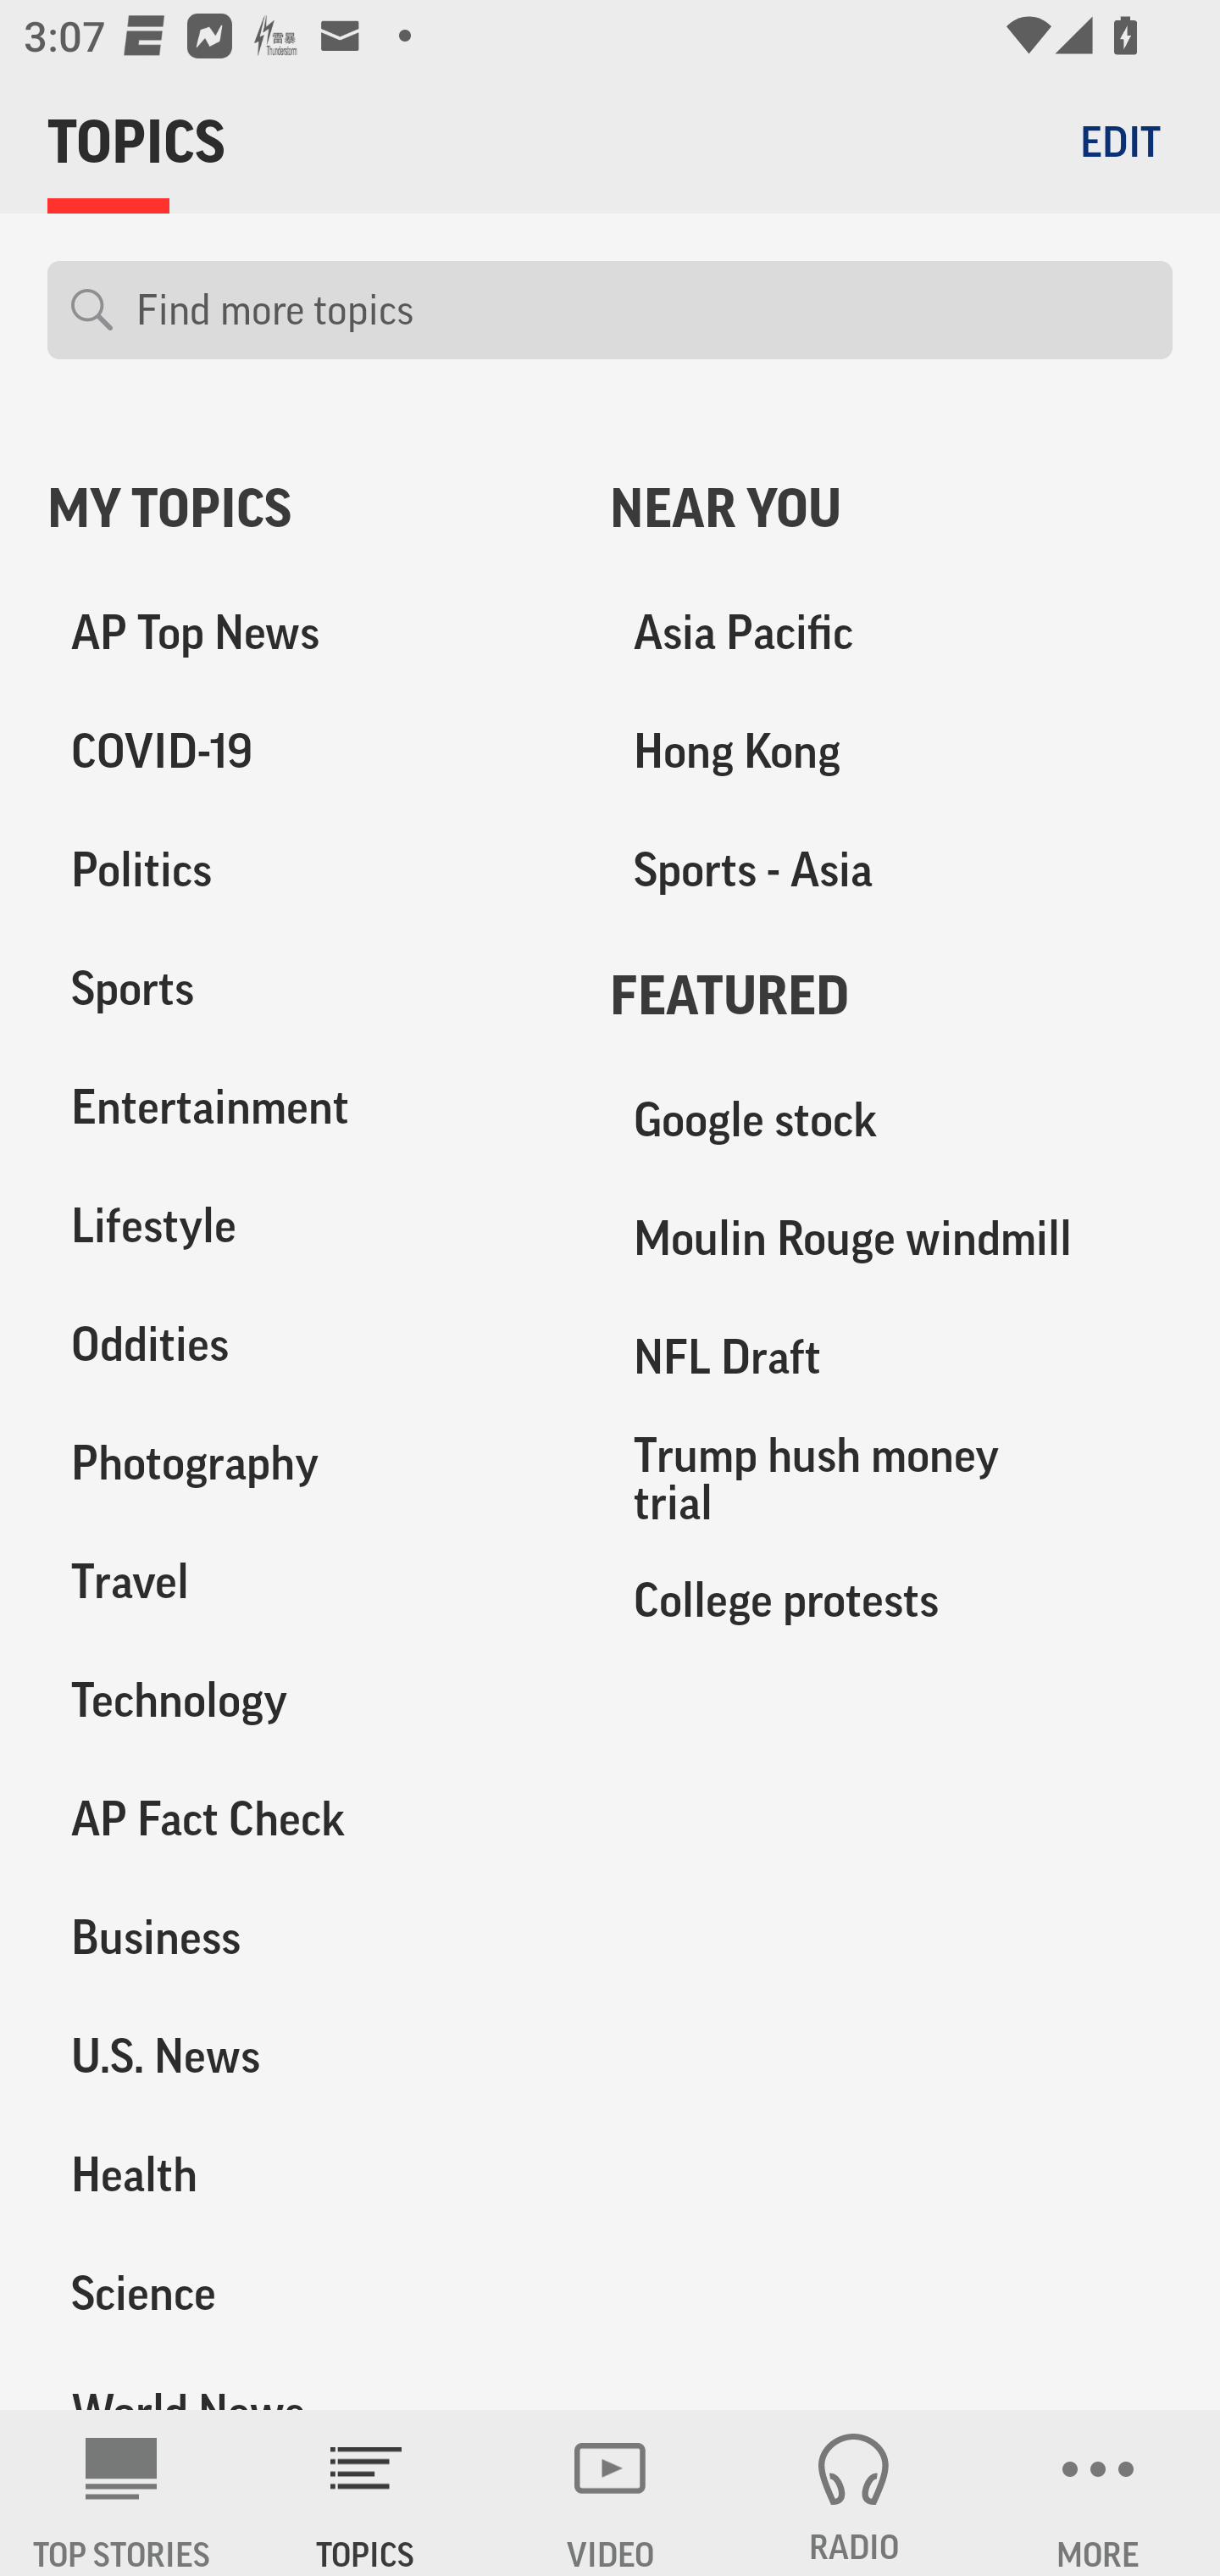 The height and width of the screenshot is (2576, 1220). What do you see at coordinates (891, 1599) in the screenshot?
I see `College protests` at bounding box center [891, 1599].